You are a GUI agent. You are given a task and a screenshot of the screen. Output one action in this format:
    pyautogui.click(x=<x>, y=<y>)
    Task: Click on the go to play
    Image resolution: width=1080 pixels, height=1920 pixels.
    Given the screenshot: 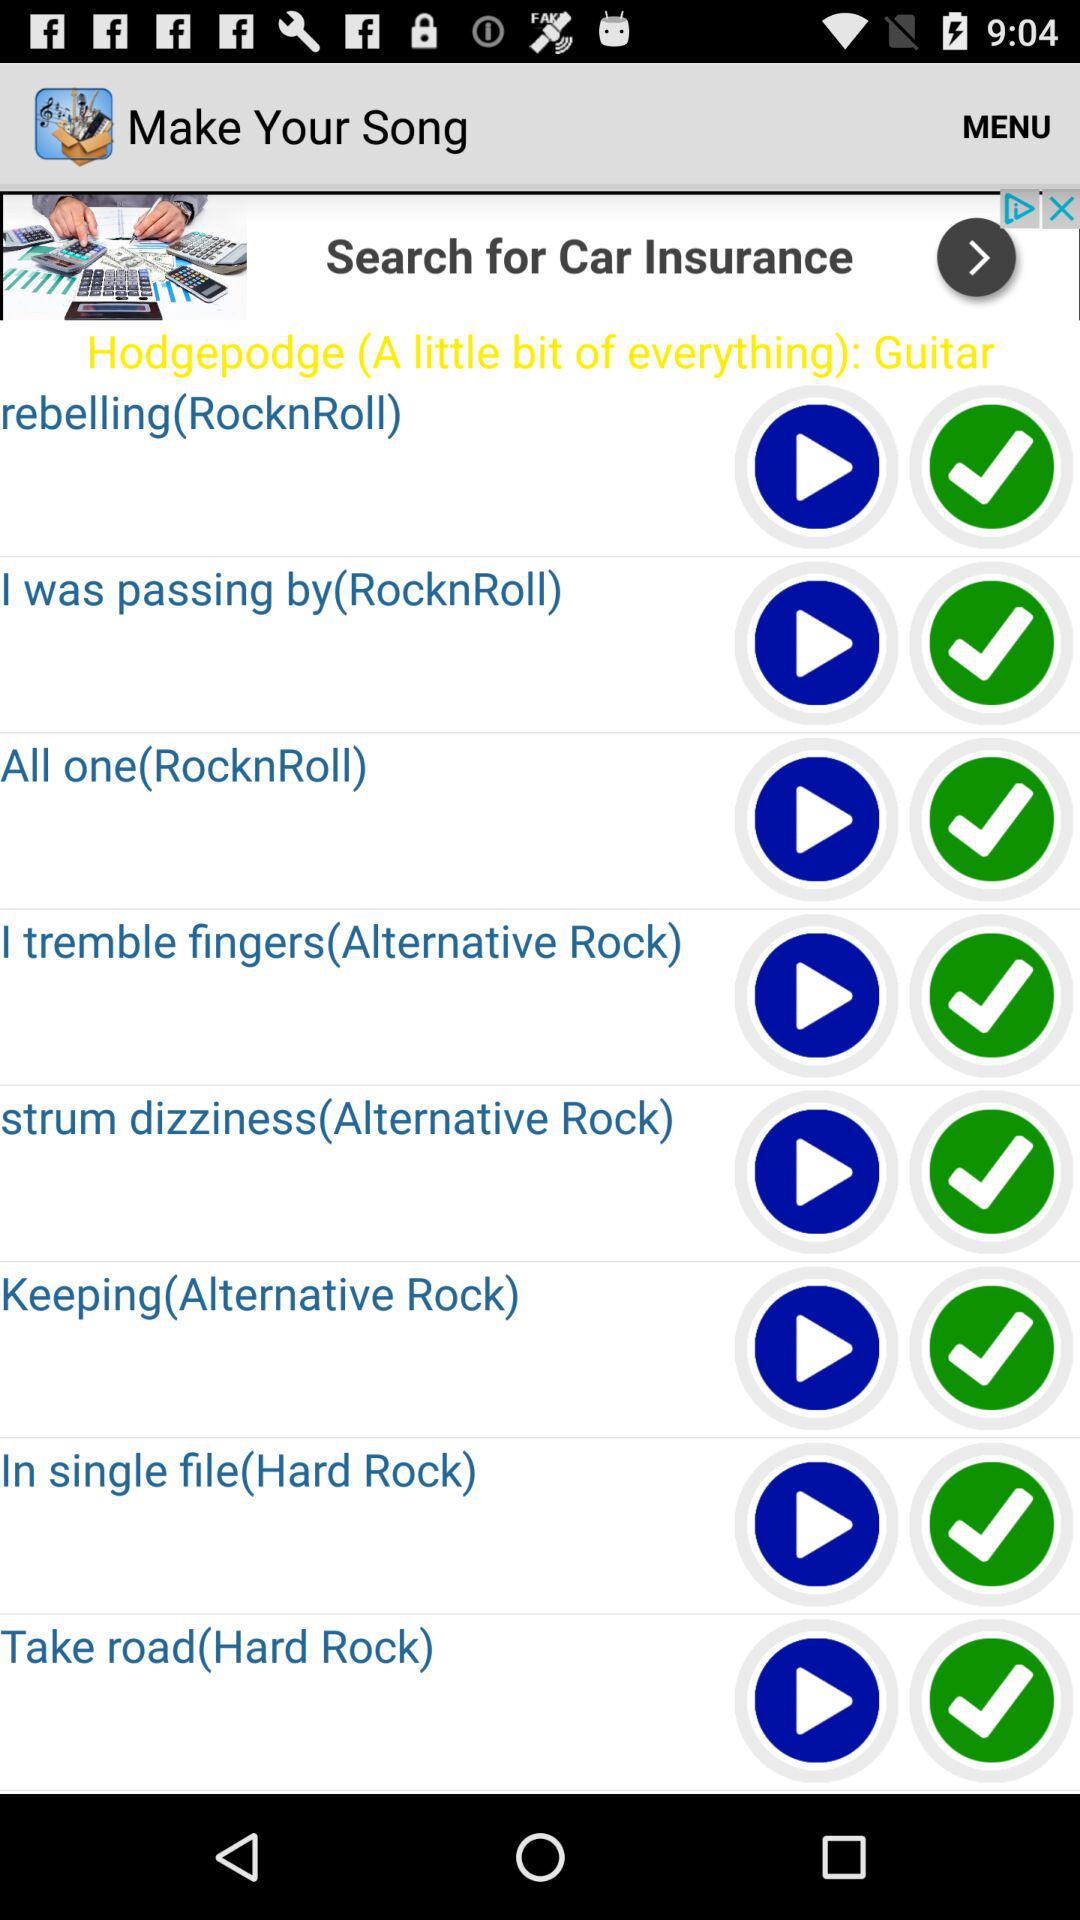 What is the action you would take?
    pyautogui.click(x=992, y=1350)
    